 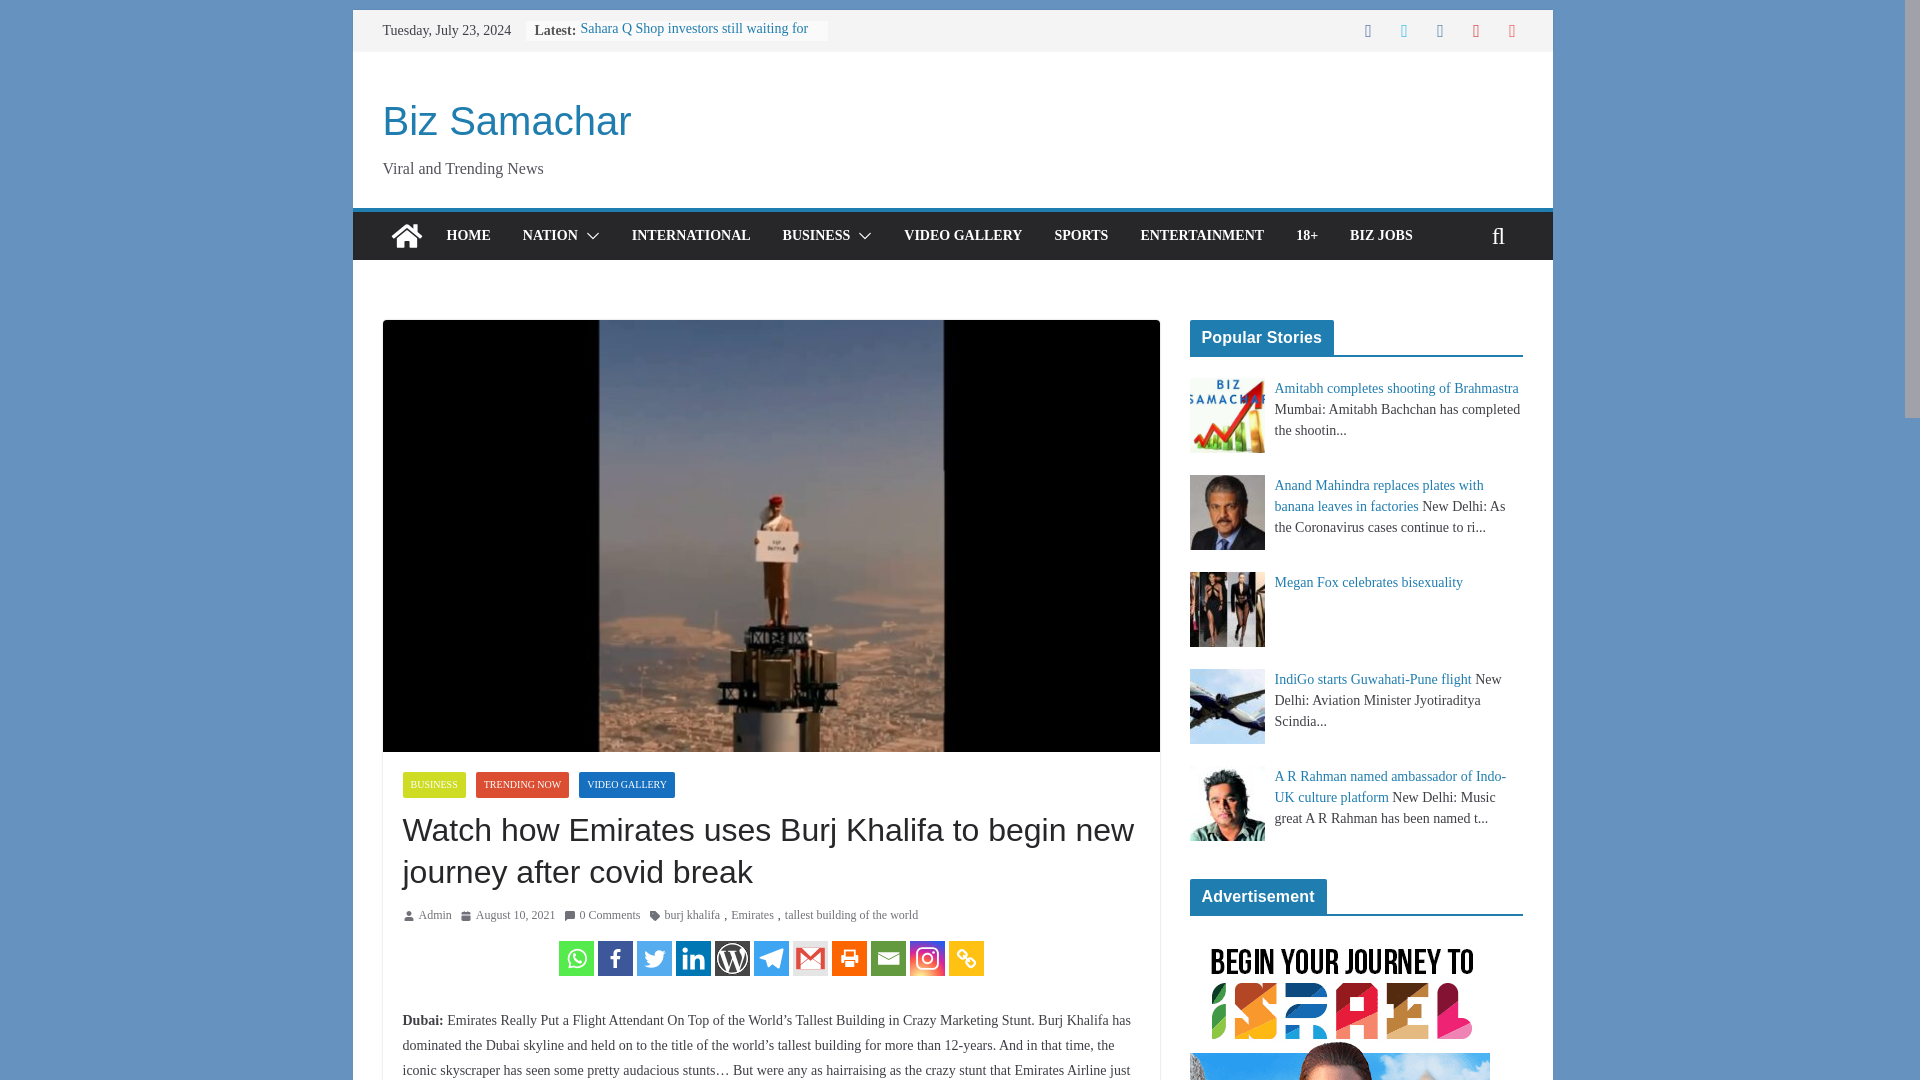 What do you see at coordinates (752, 916) in the screenshot?
I see `Emirates` at bounding box center [752, 916].